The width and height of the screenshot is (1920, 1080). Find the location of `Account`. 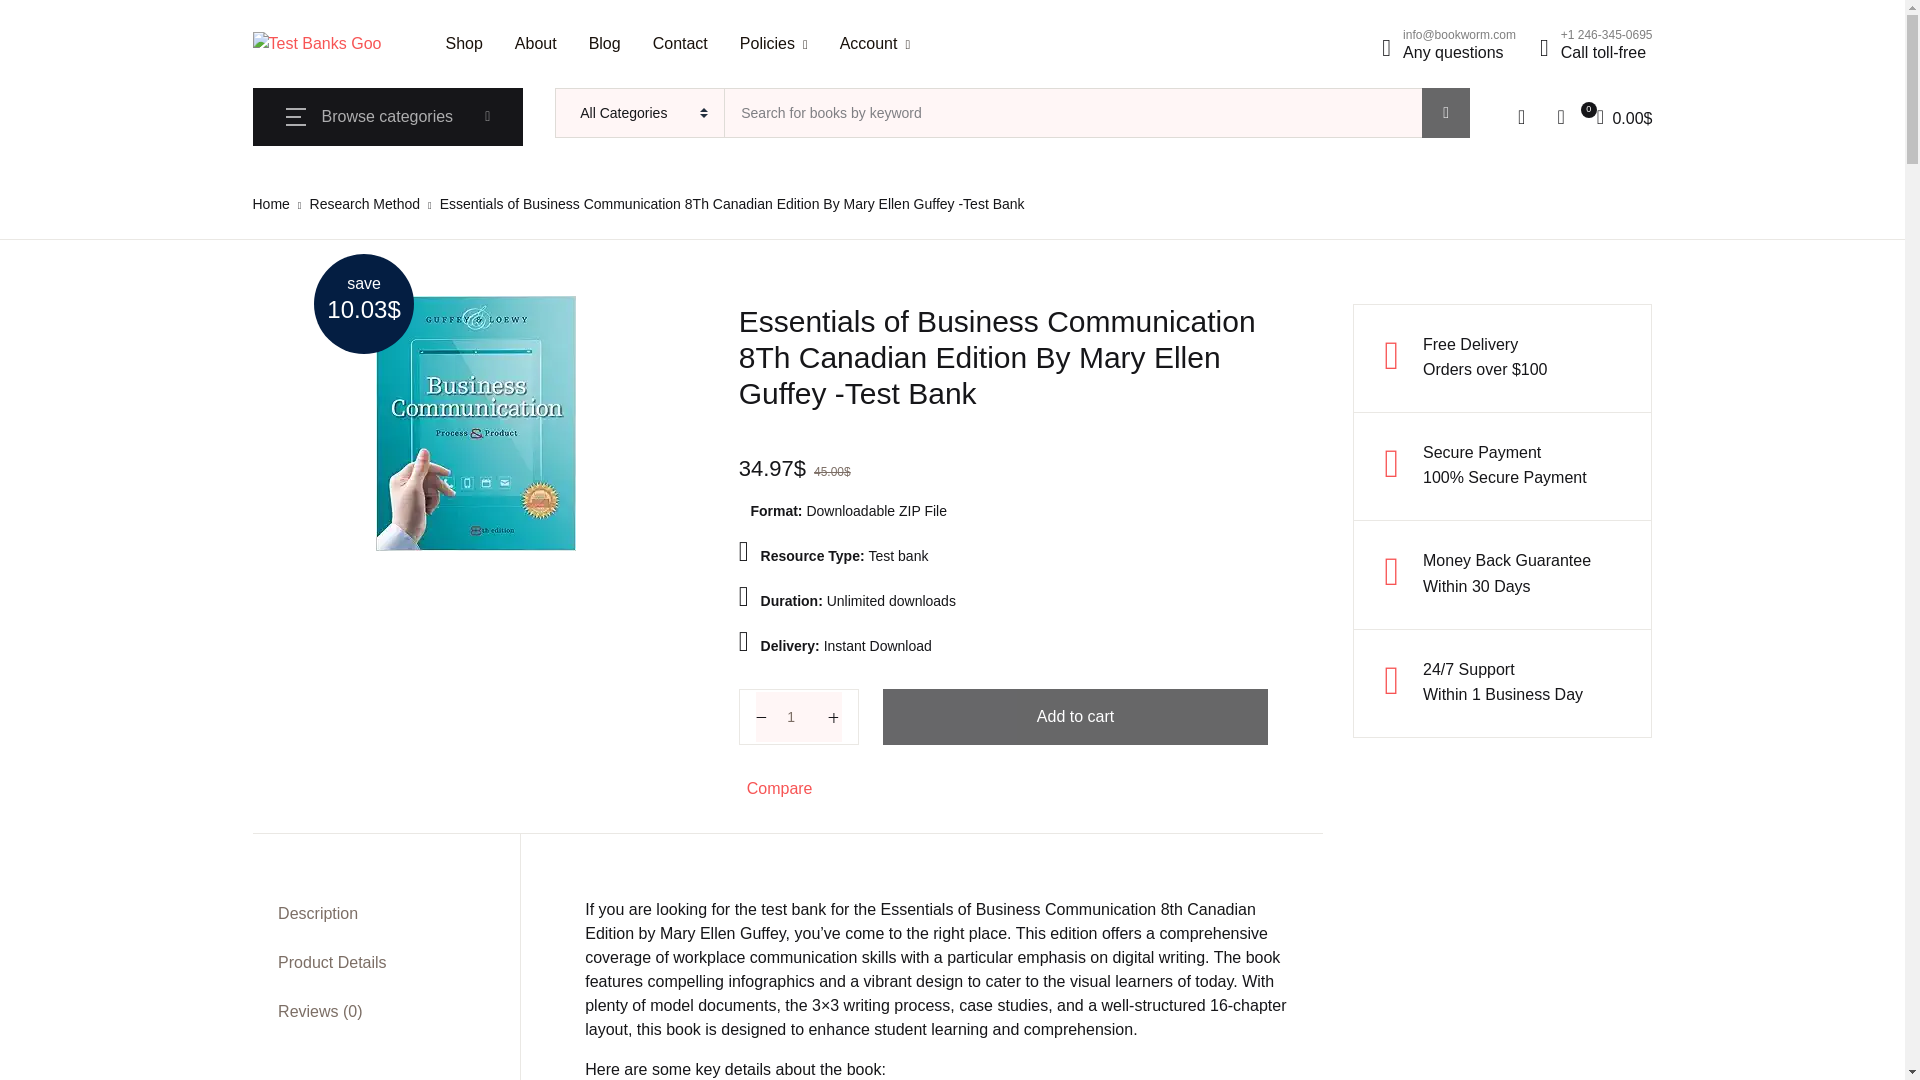

Account is located at coordinates (875, 44).